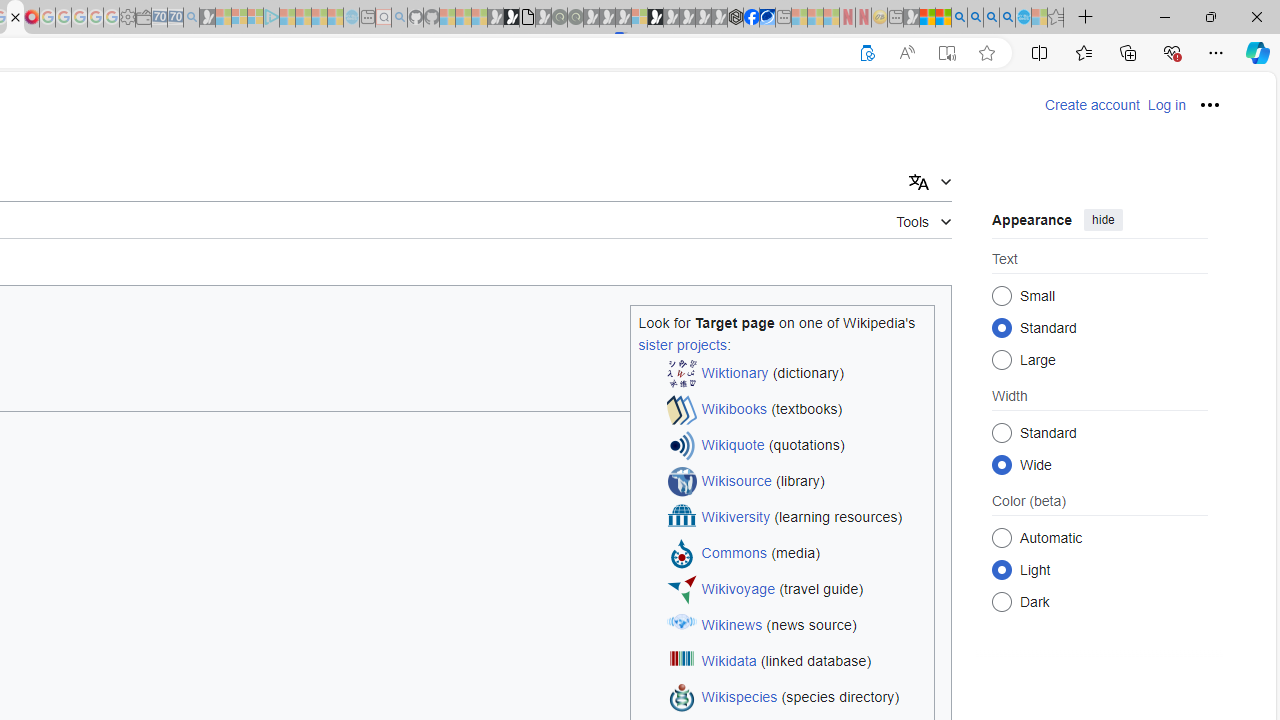  I want to click on Wikinews, so click(732, 626).